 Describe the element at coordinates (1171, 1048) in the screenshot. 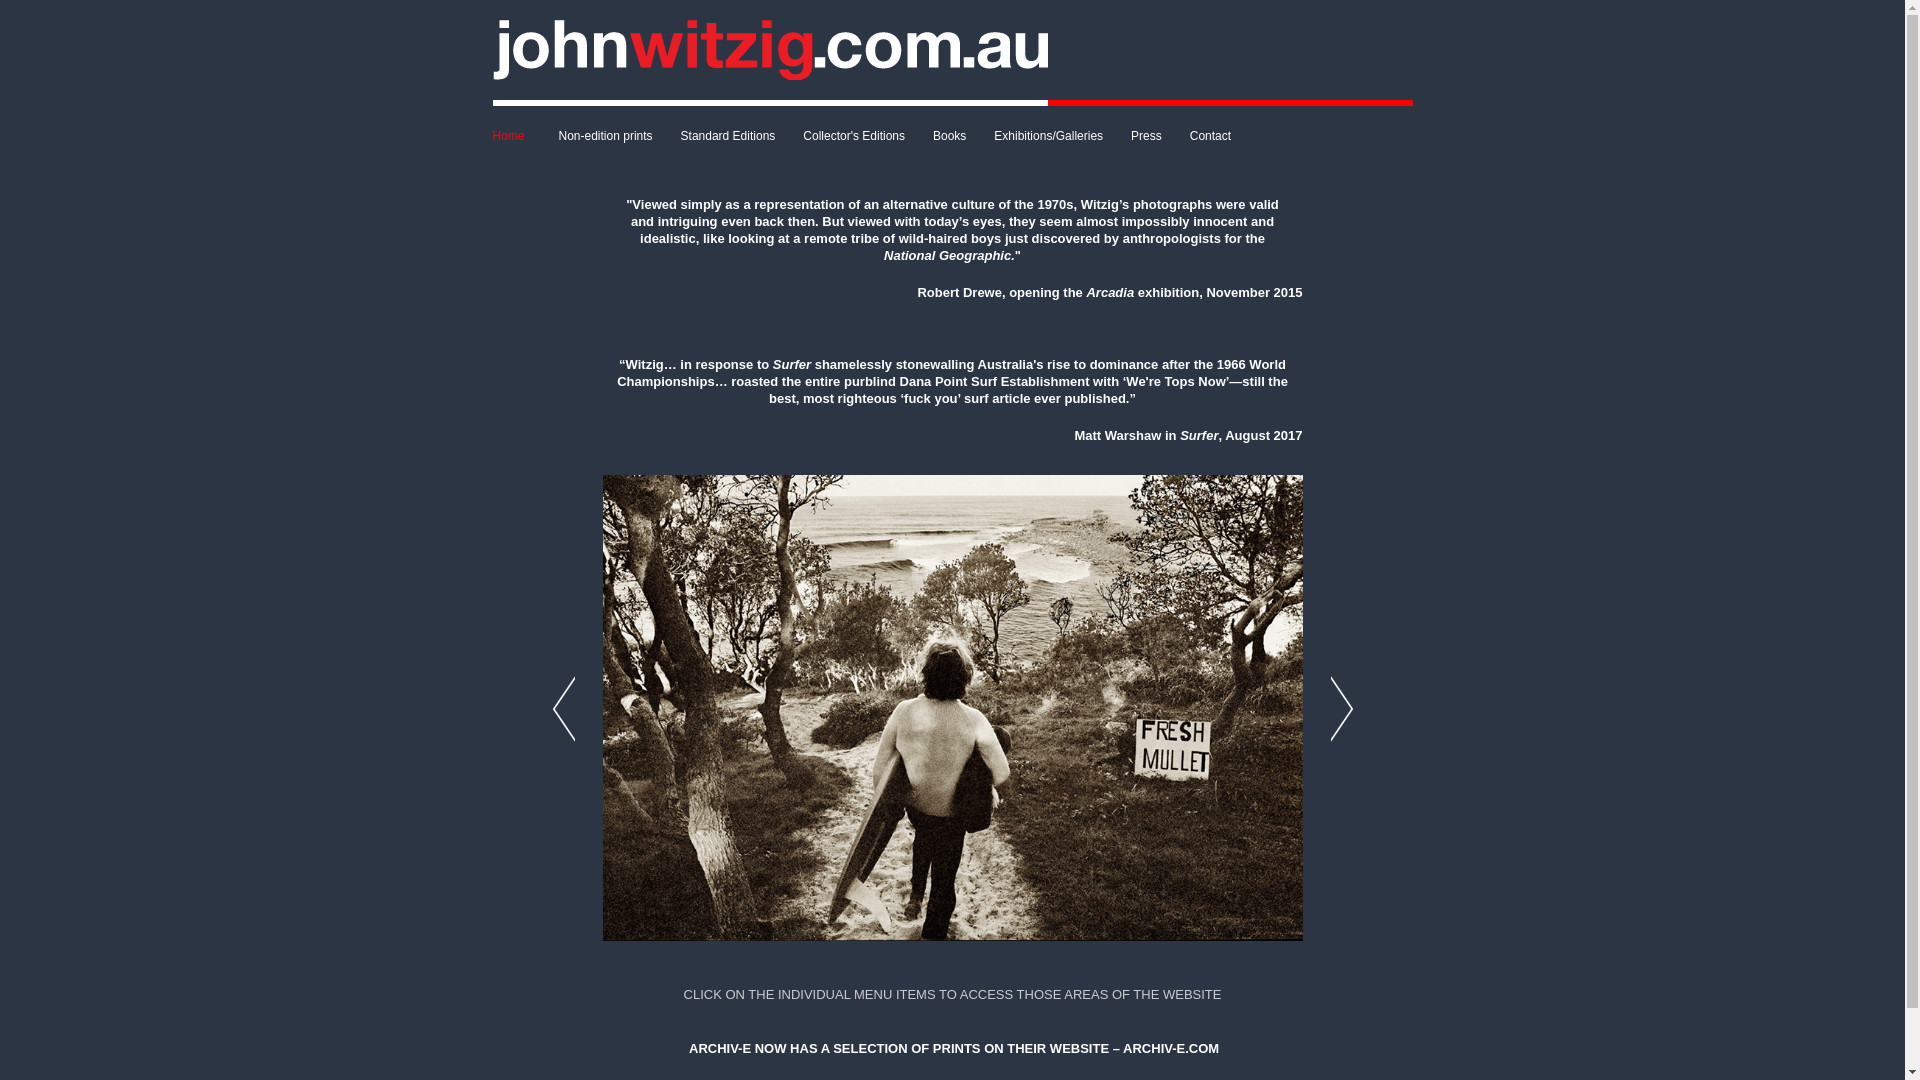

I see `ARCHIV-E.COM` at that location.